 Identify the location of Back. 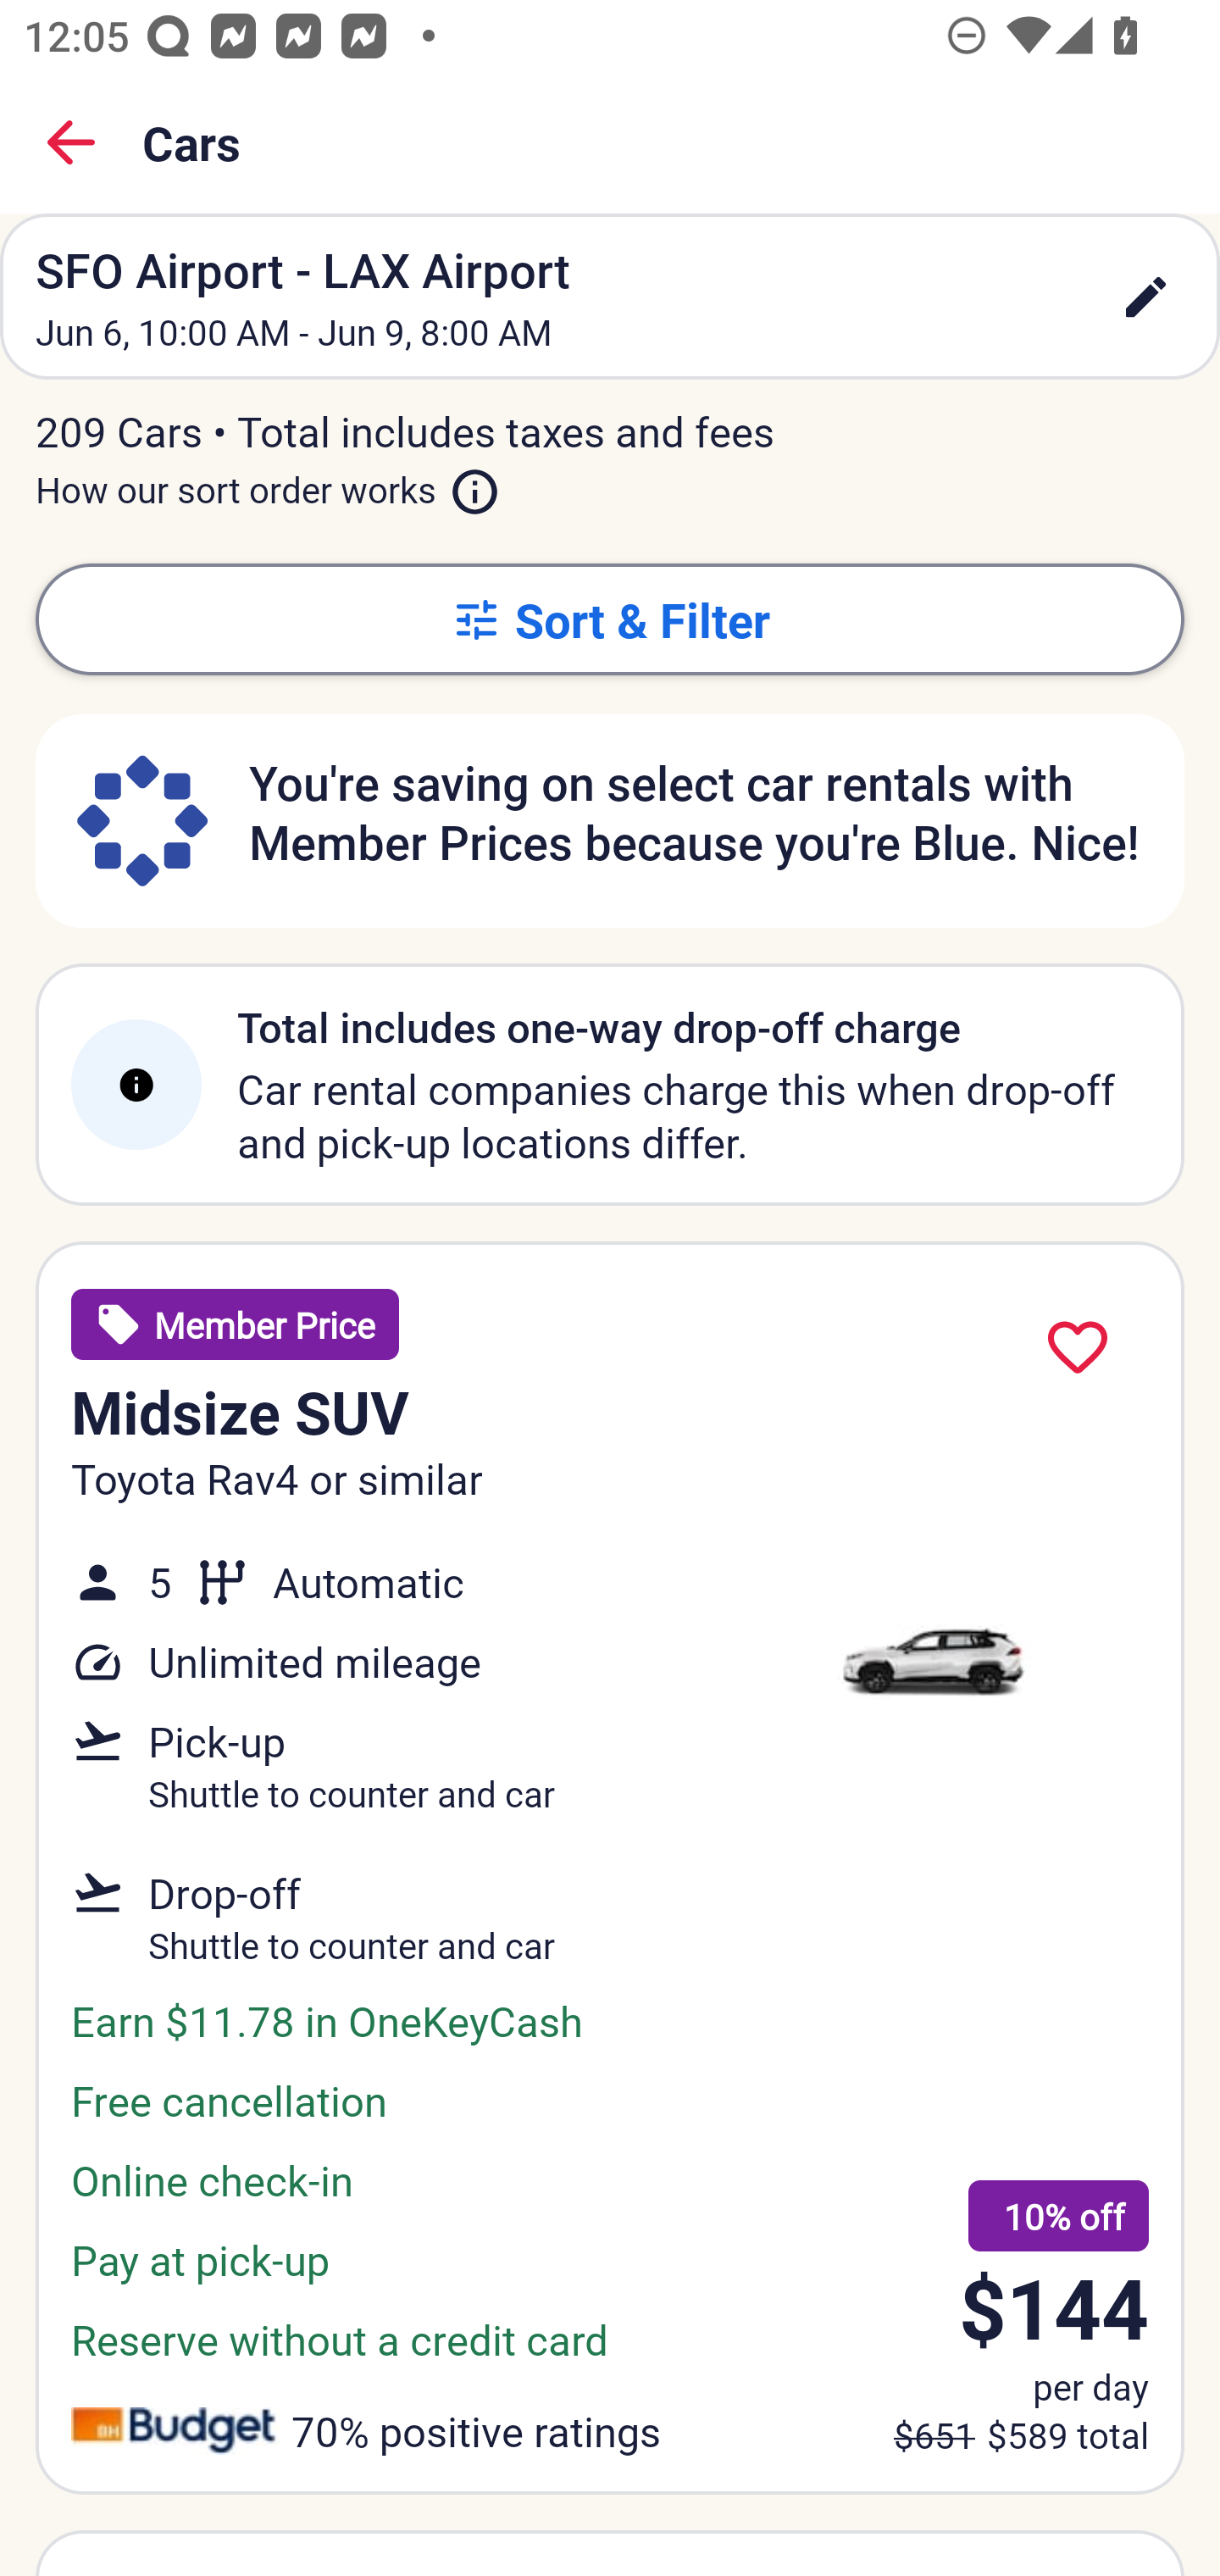
(71, 142).